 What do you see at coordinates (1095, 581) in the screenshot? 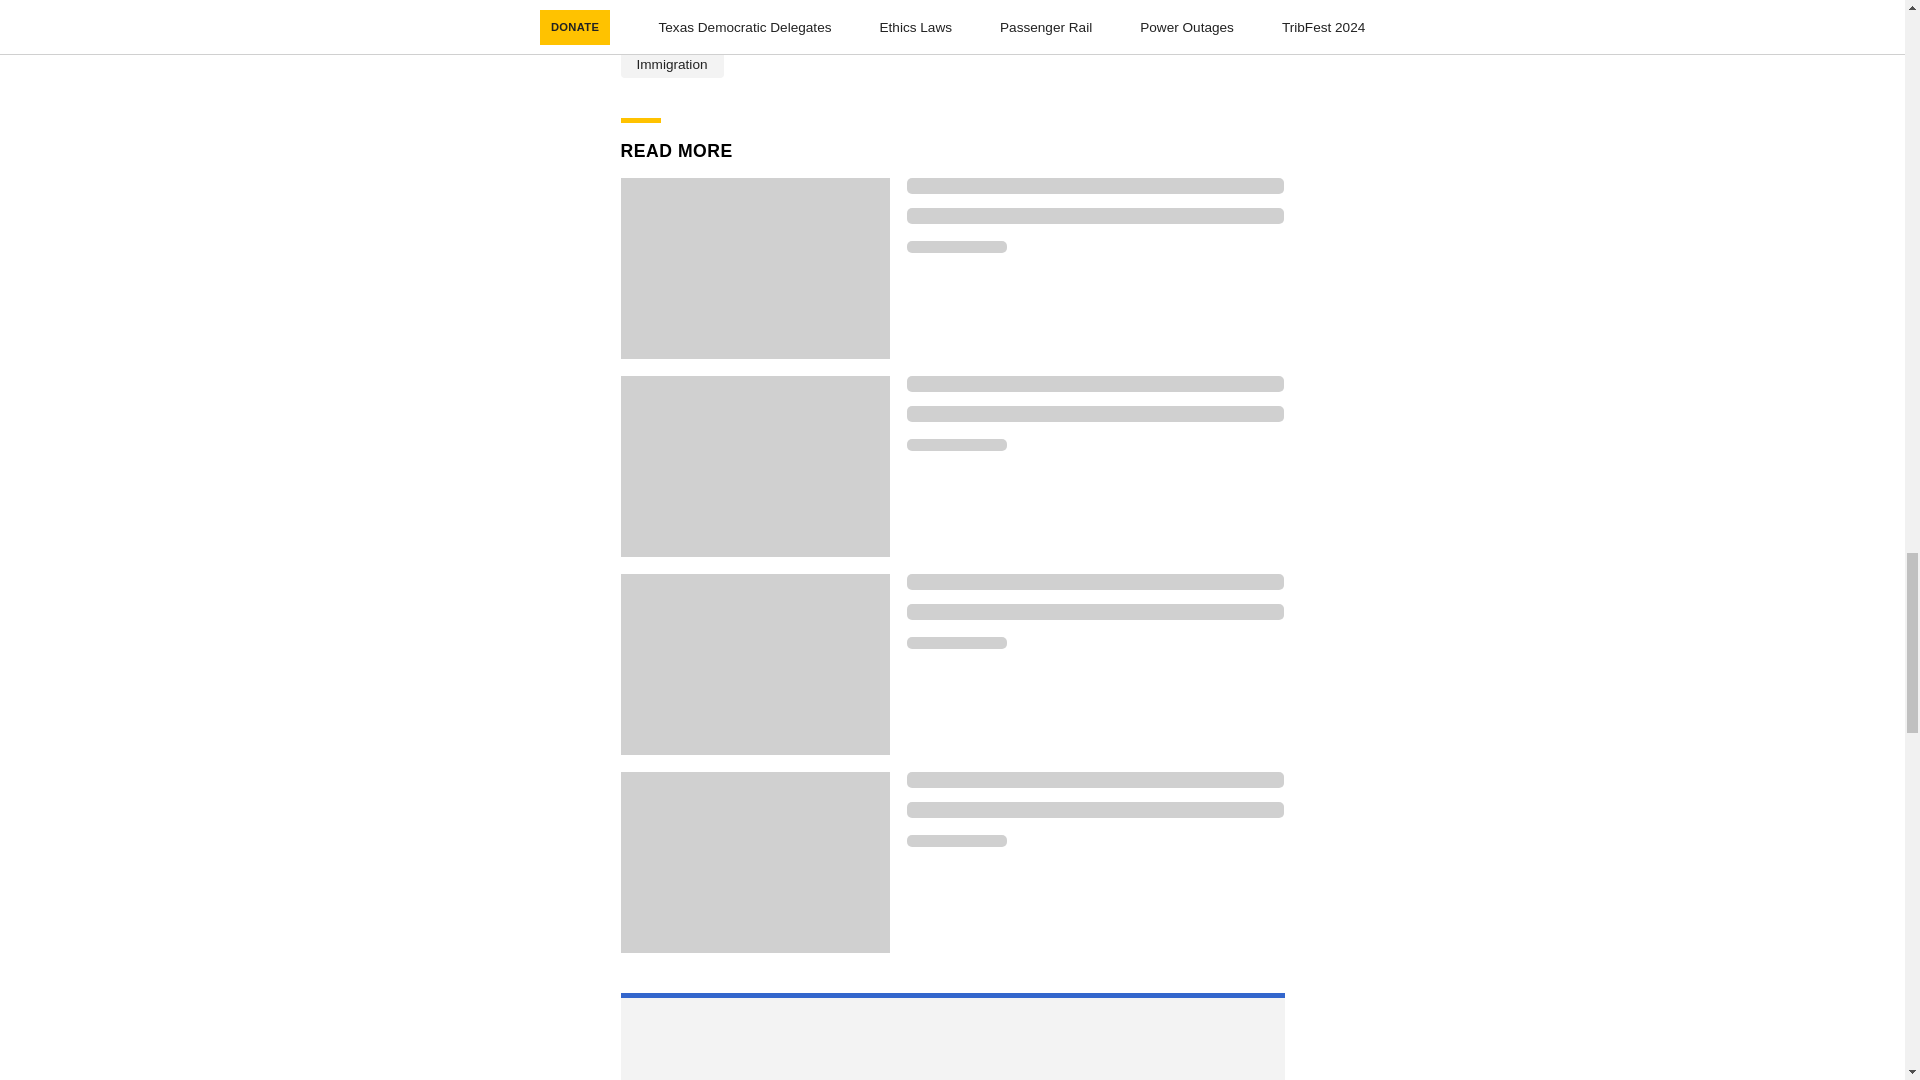
I see `Loading indicator` at bounding box center [1095, 581].